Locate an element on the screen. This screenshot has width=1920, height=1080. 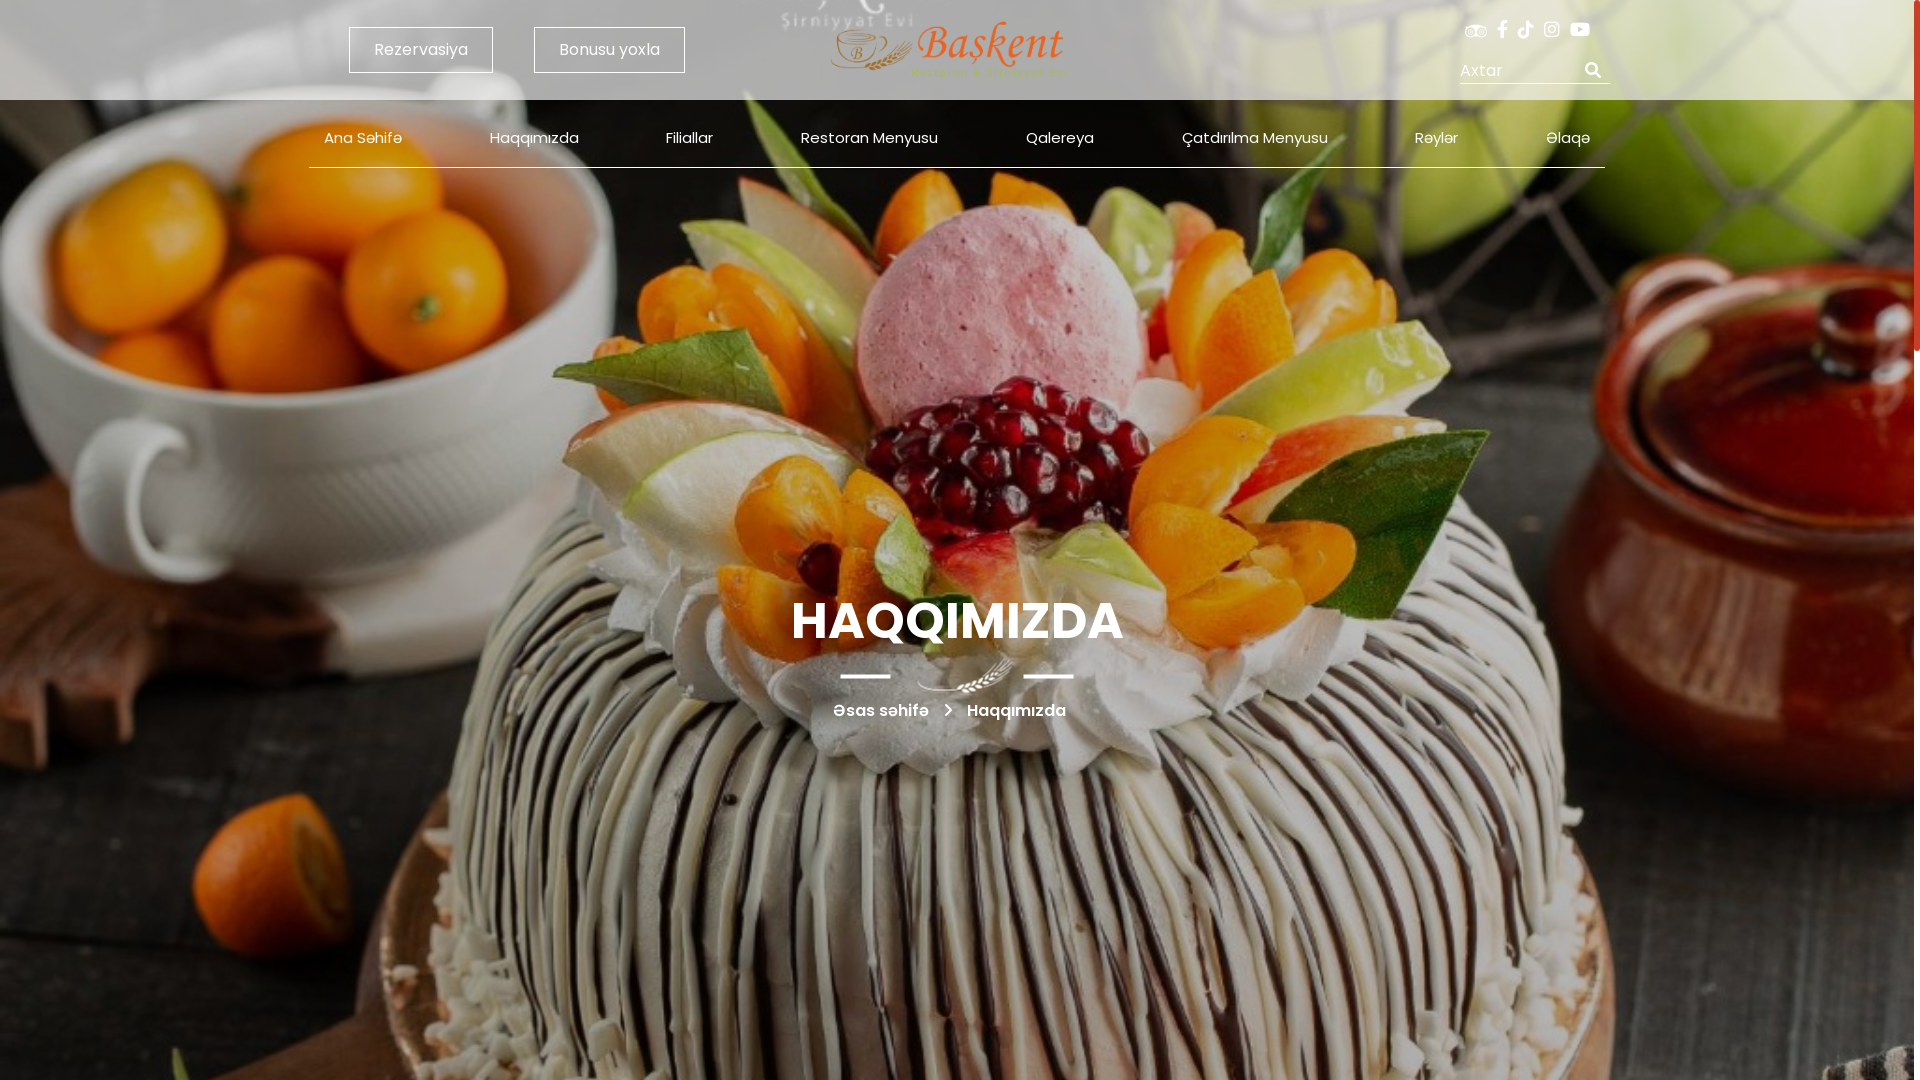
Qalereya is located at coordinates (1060, 138).